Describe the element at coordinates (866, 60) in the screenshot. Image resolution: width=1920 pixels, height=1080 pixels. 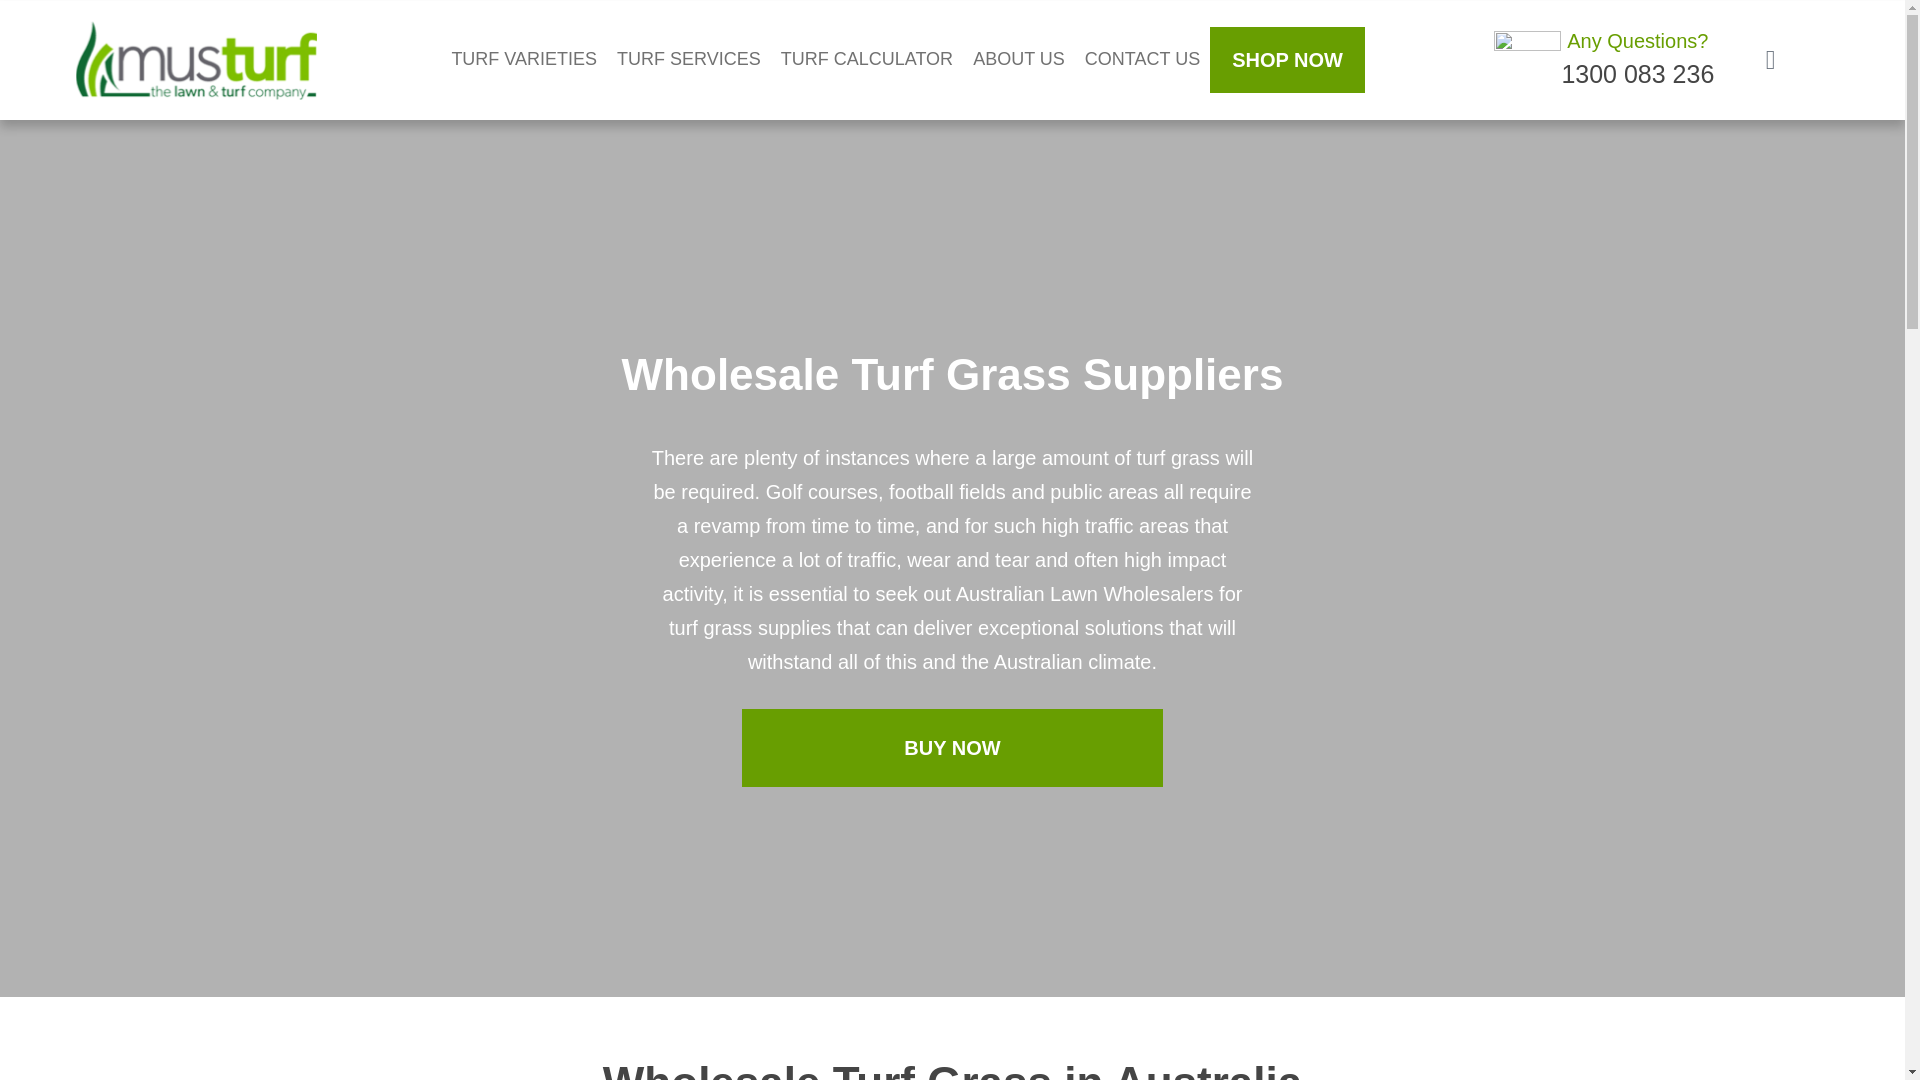
I see `TURF CALCULATOR` at that location.